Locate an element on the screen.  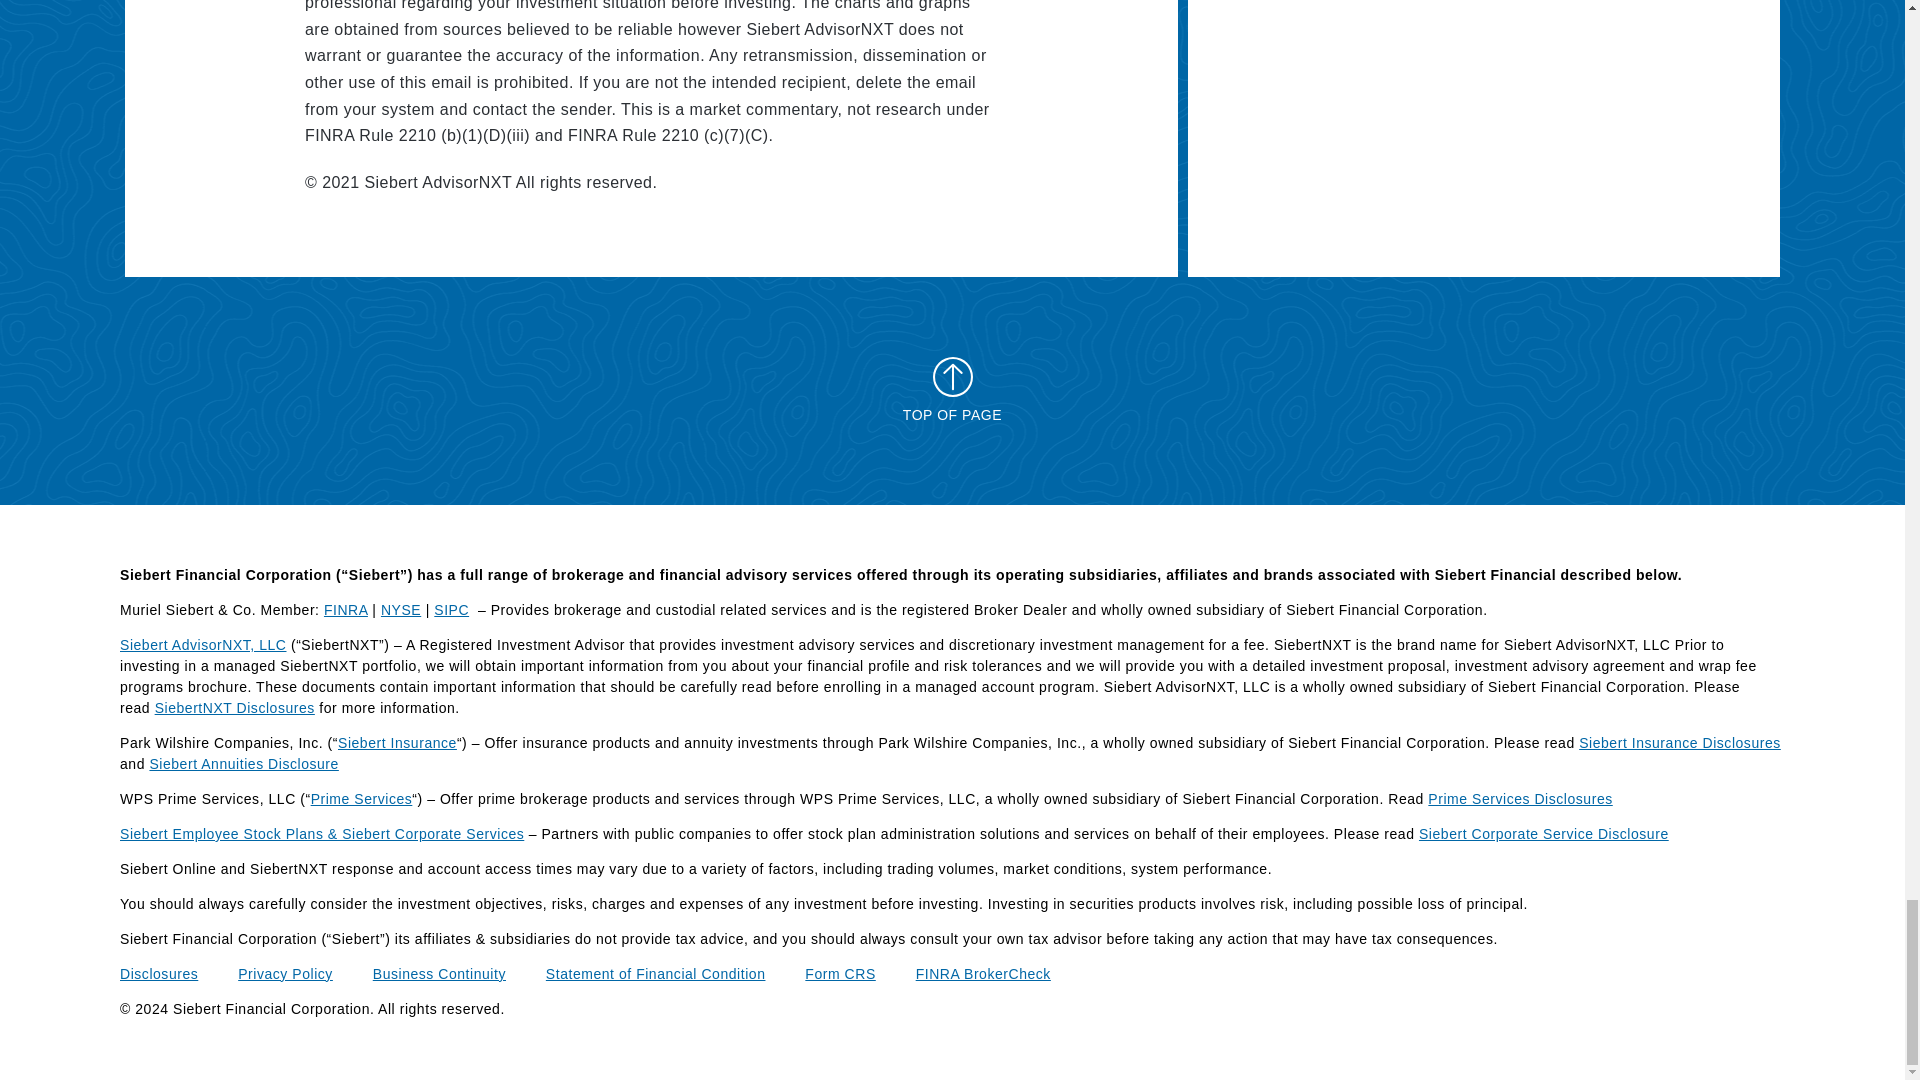
Prime Services Disclosures is located at coordinates (1520, 798).